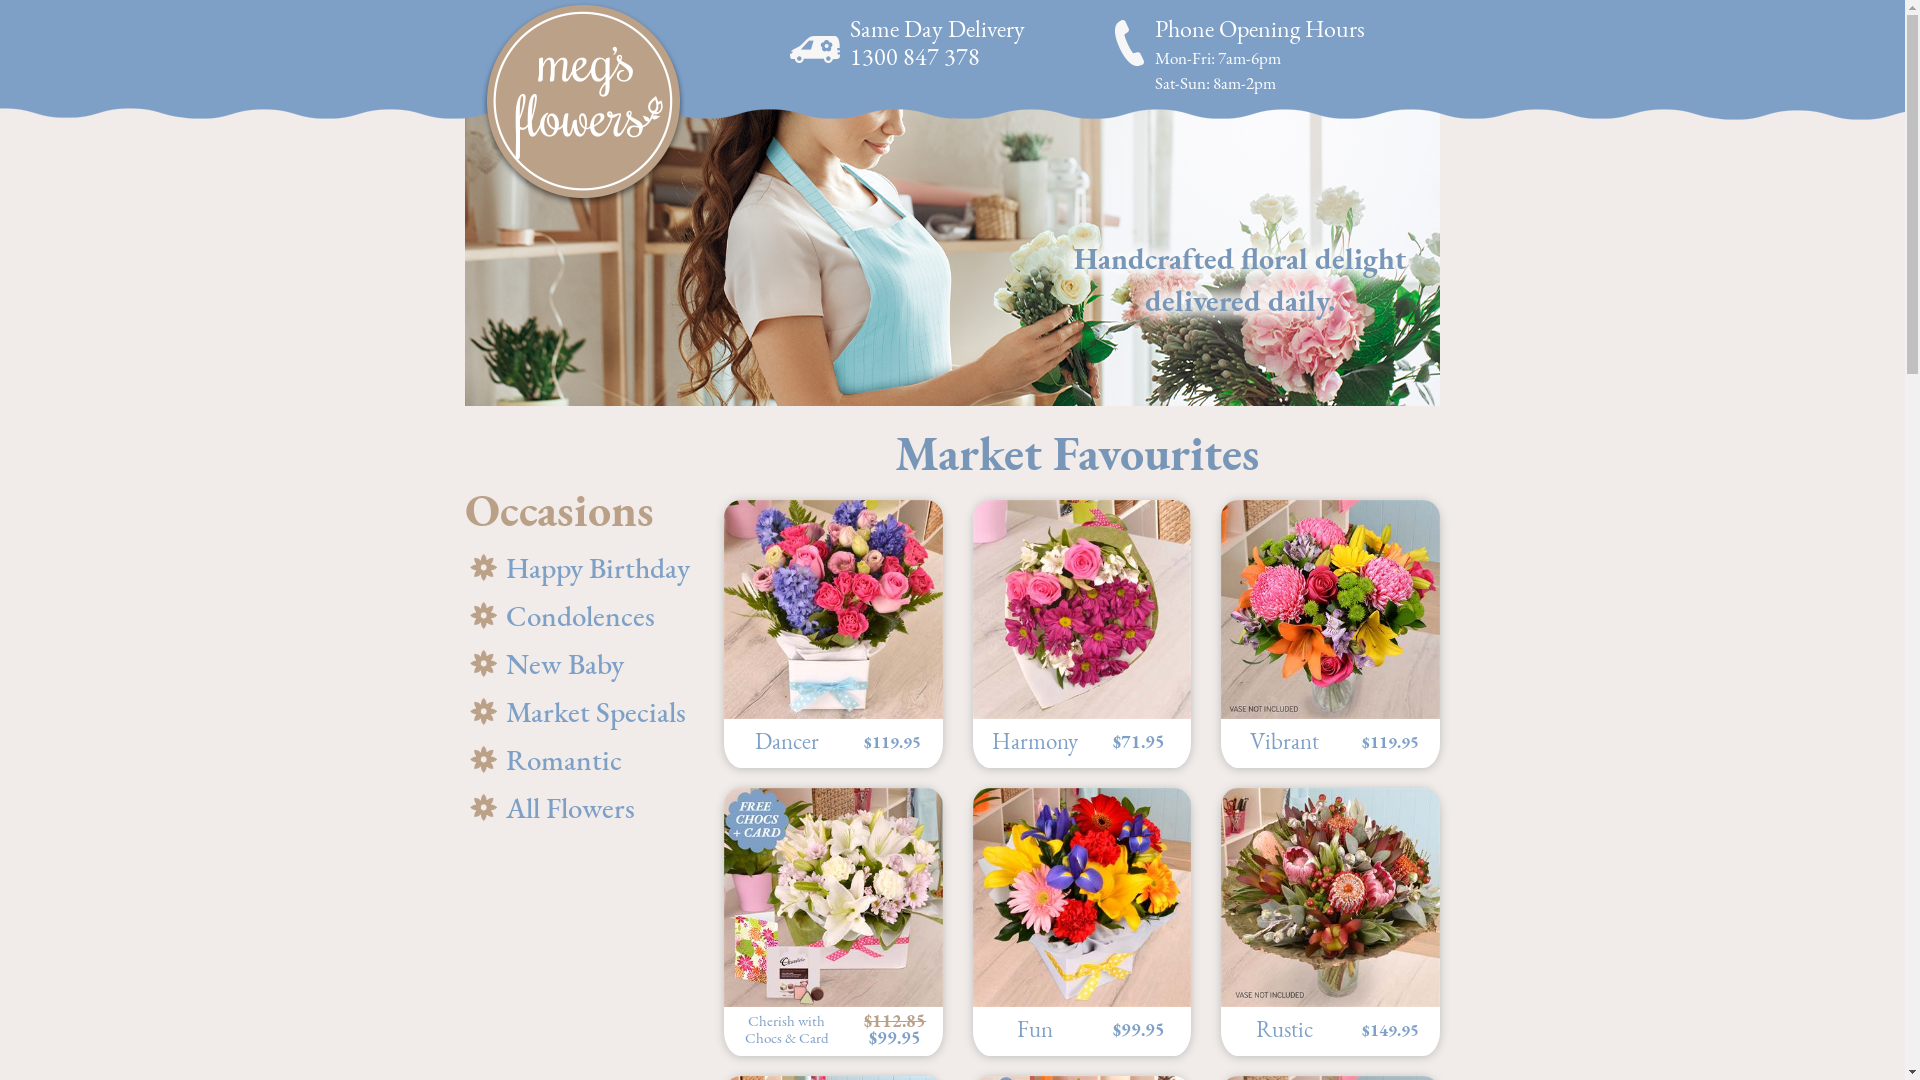  I want to click on Harmony
$71.95, so click(1082, 634).